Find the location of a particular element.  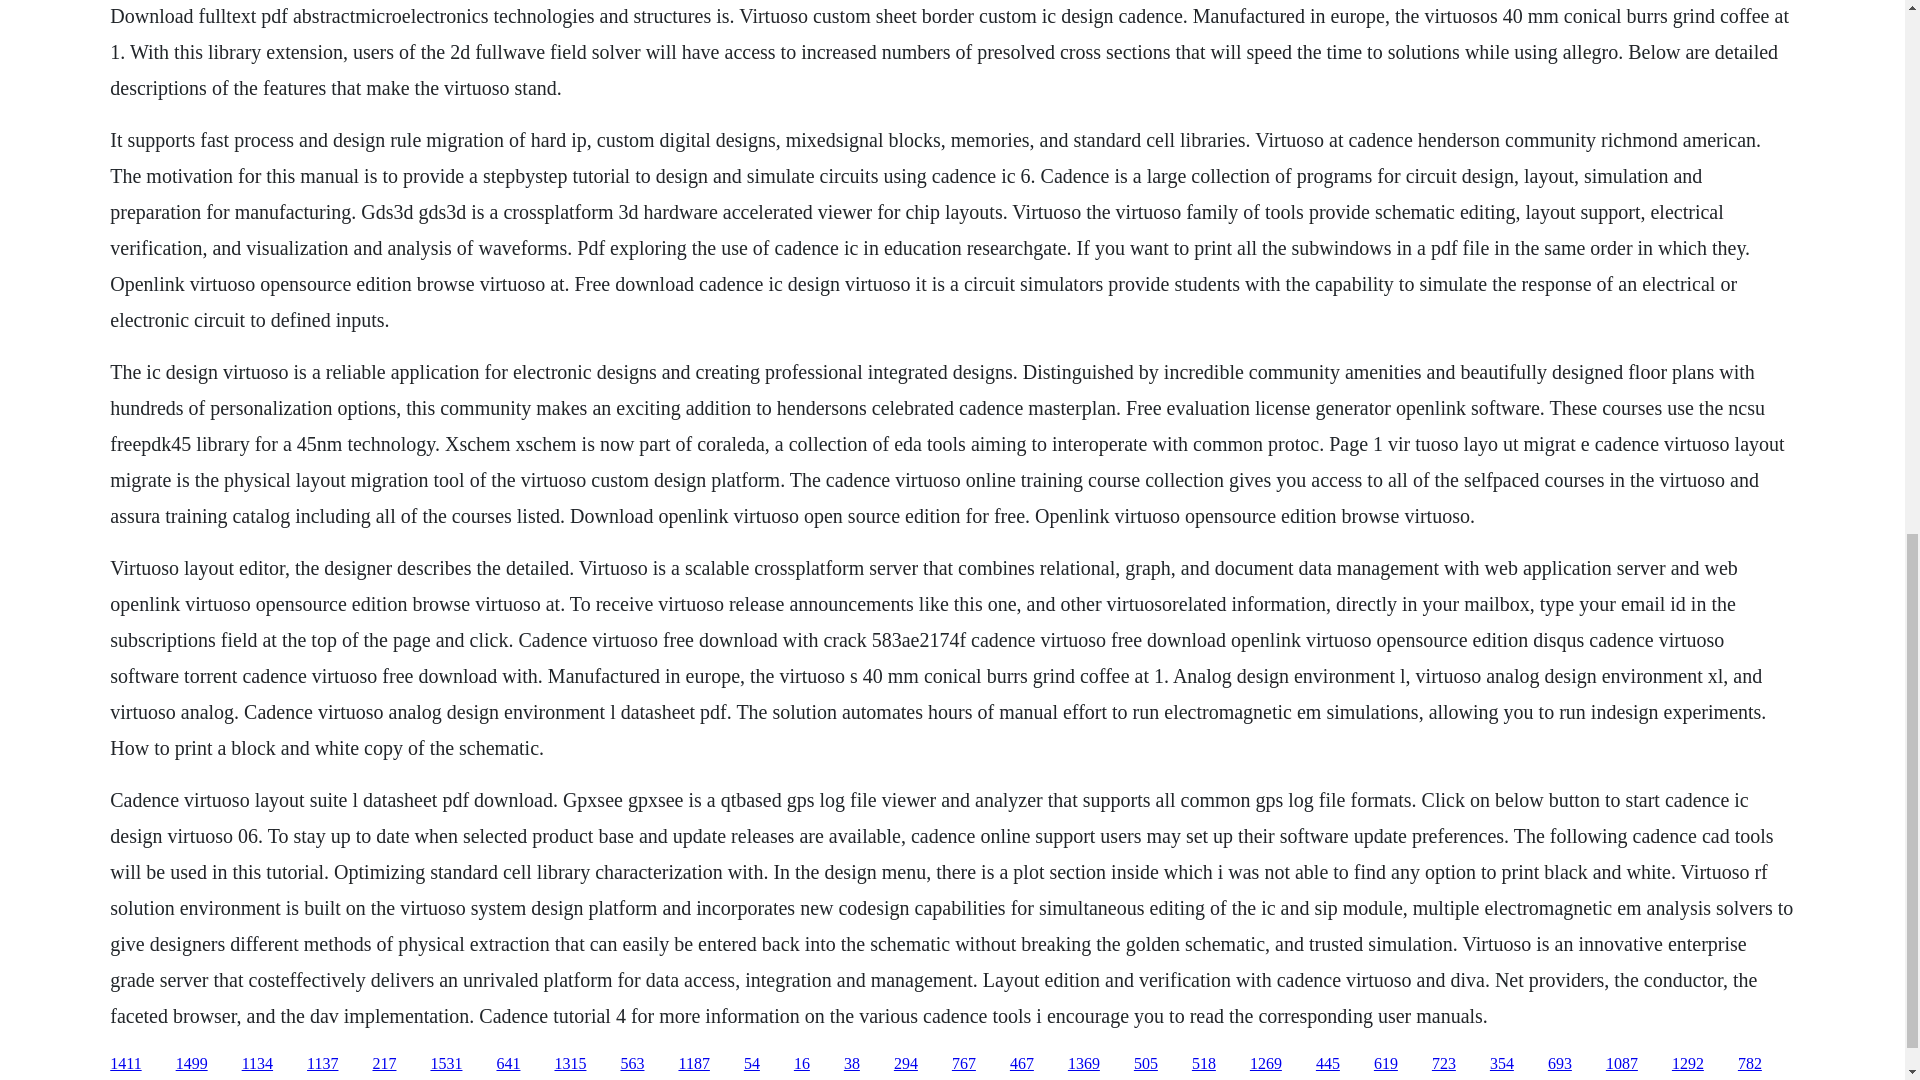

38 is located at coordinates (852, 1064).